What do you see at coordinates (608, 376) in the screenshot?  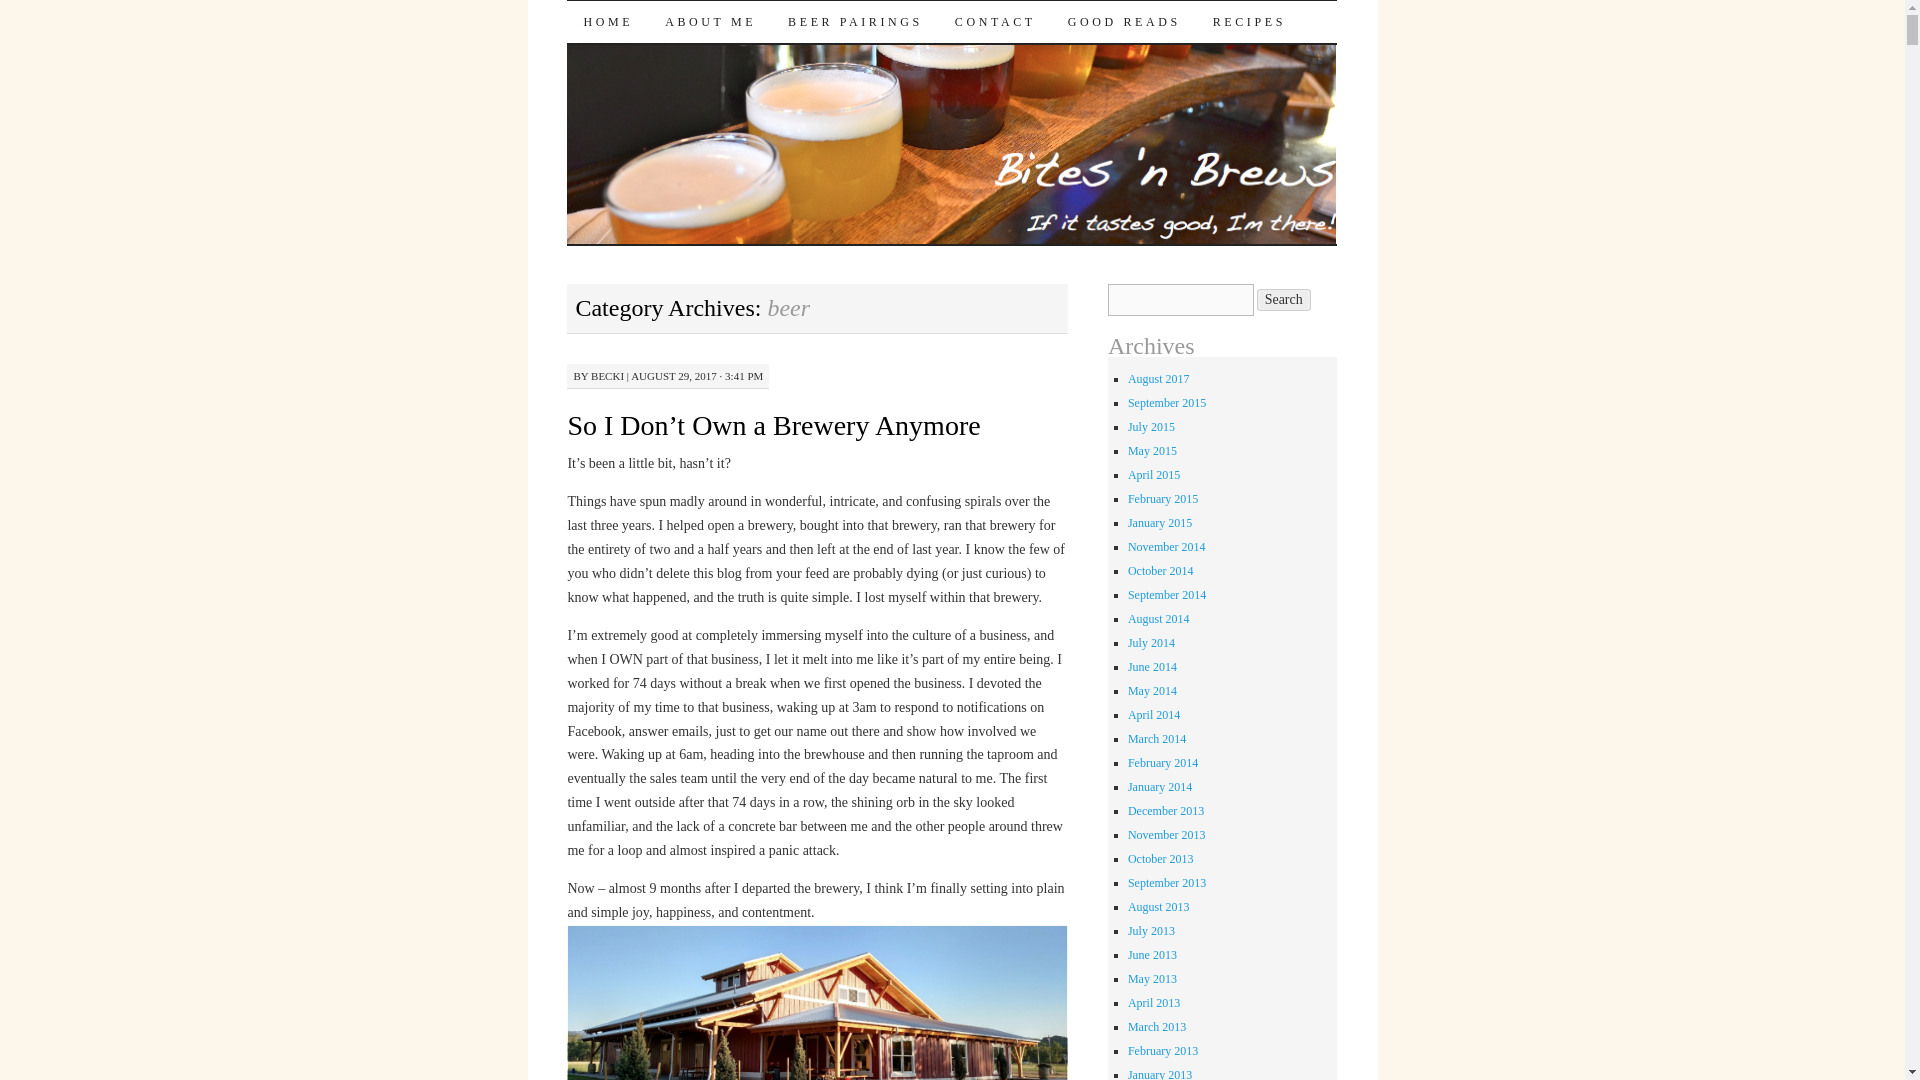 I see `BECKI` at bounding box center [608, 376].